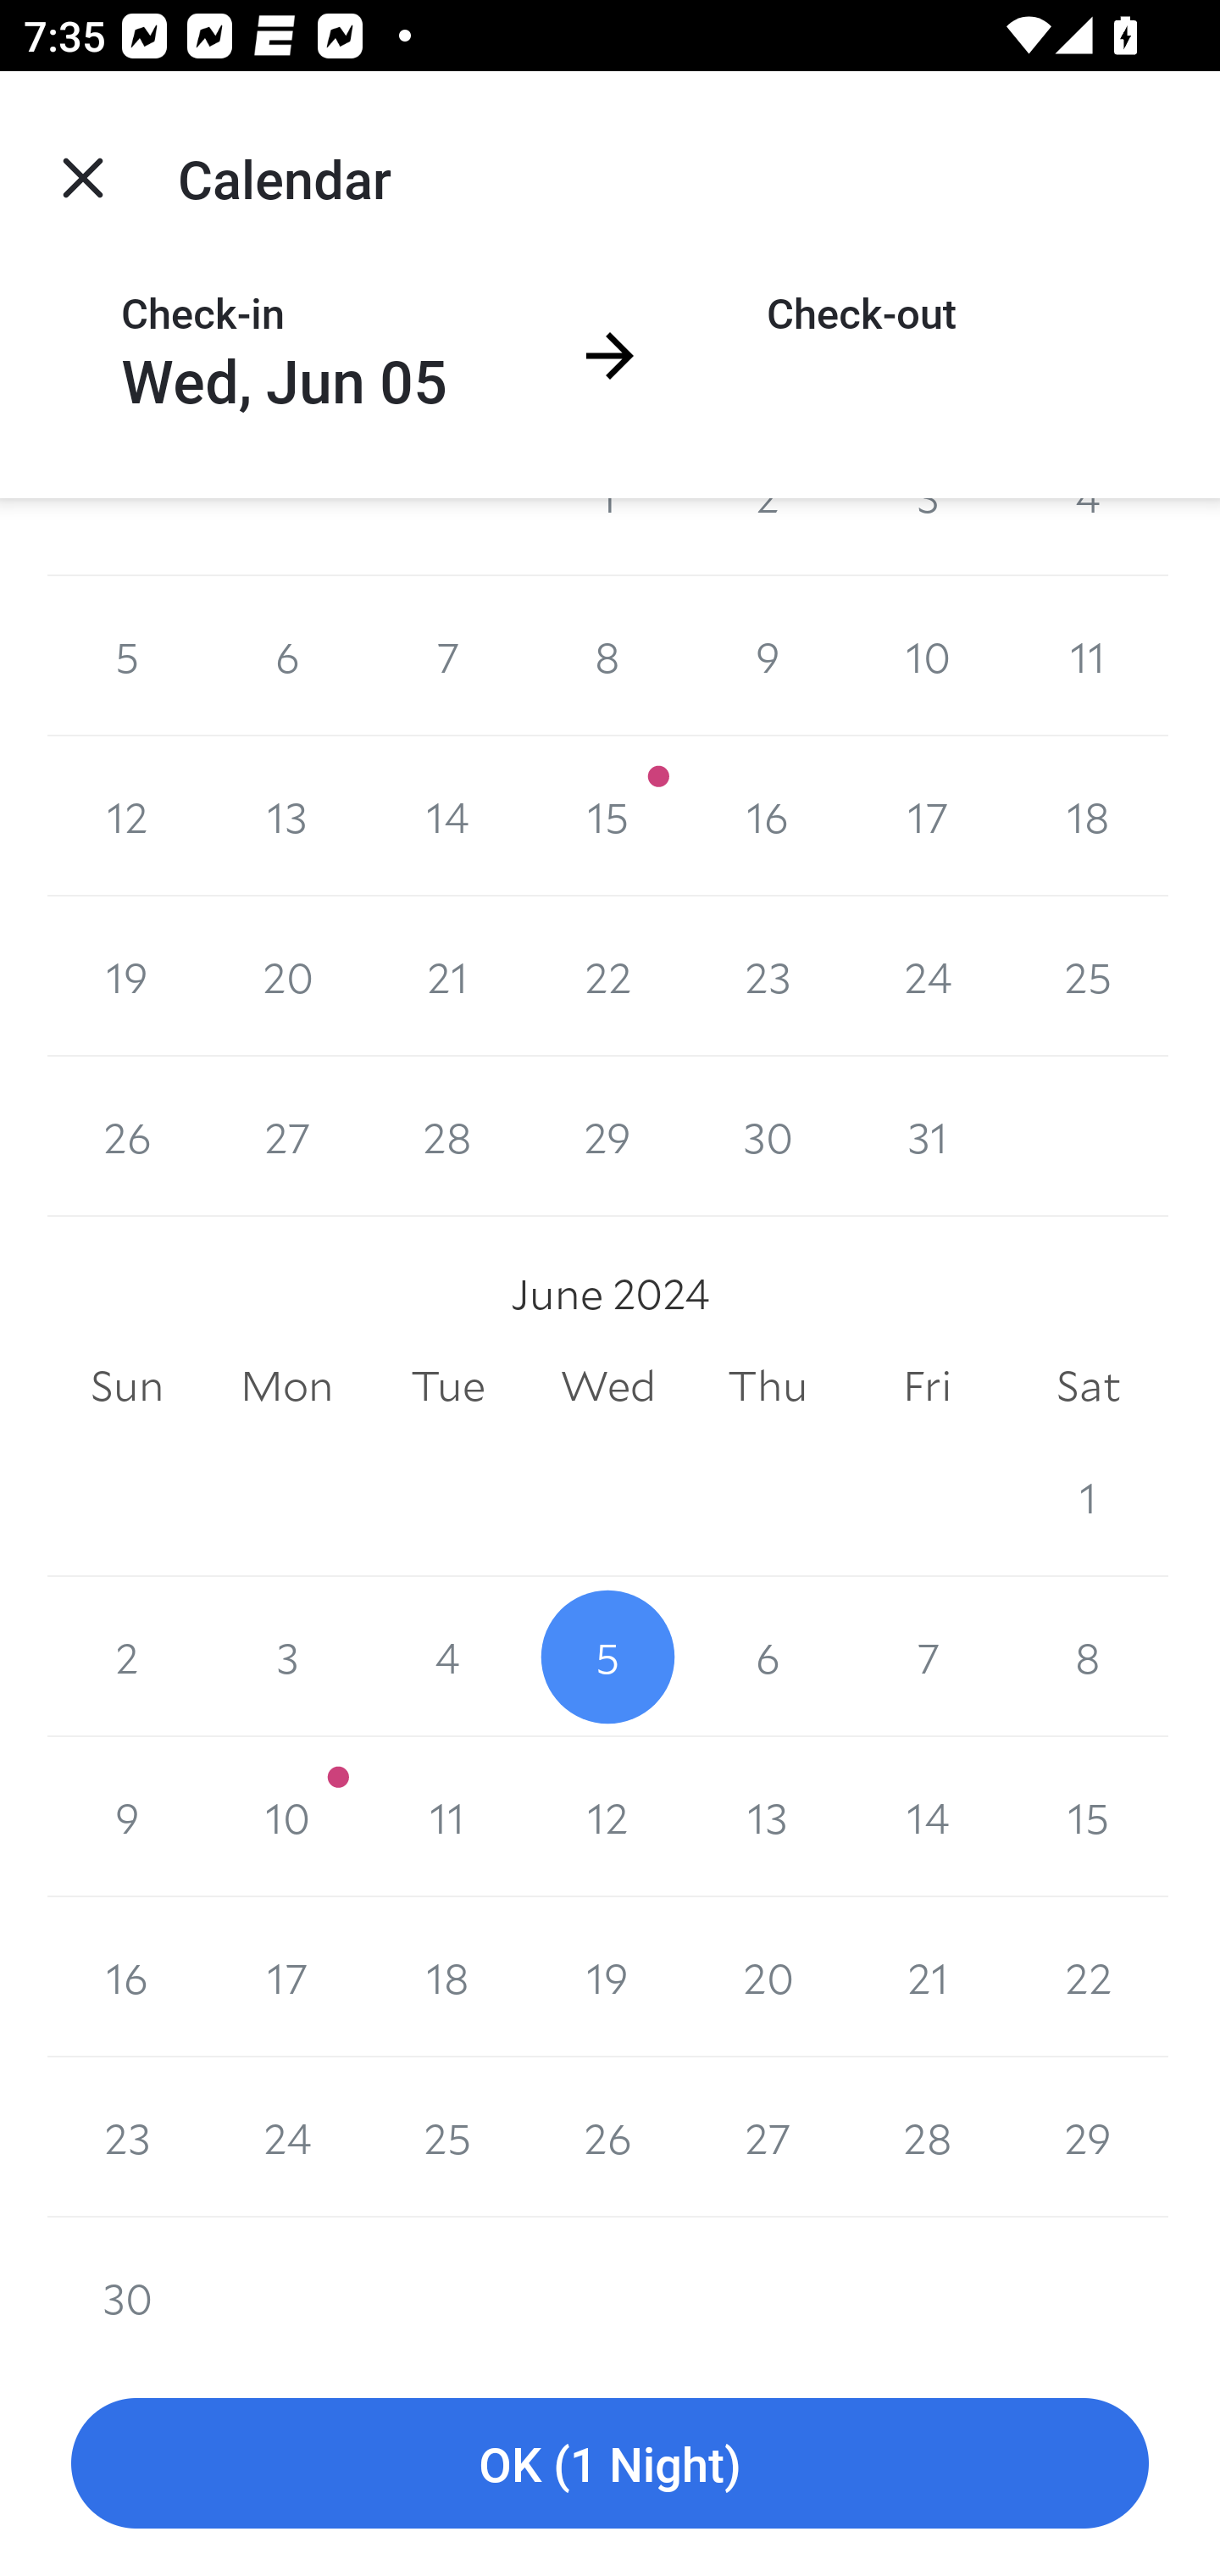 The image size is (1220, 2576). Describe the element at coordinates (286, 816) in the screenshot. I see `13 13 May 2024` at that location.